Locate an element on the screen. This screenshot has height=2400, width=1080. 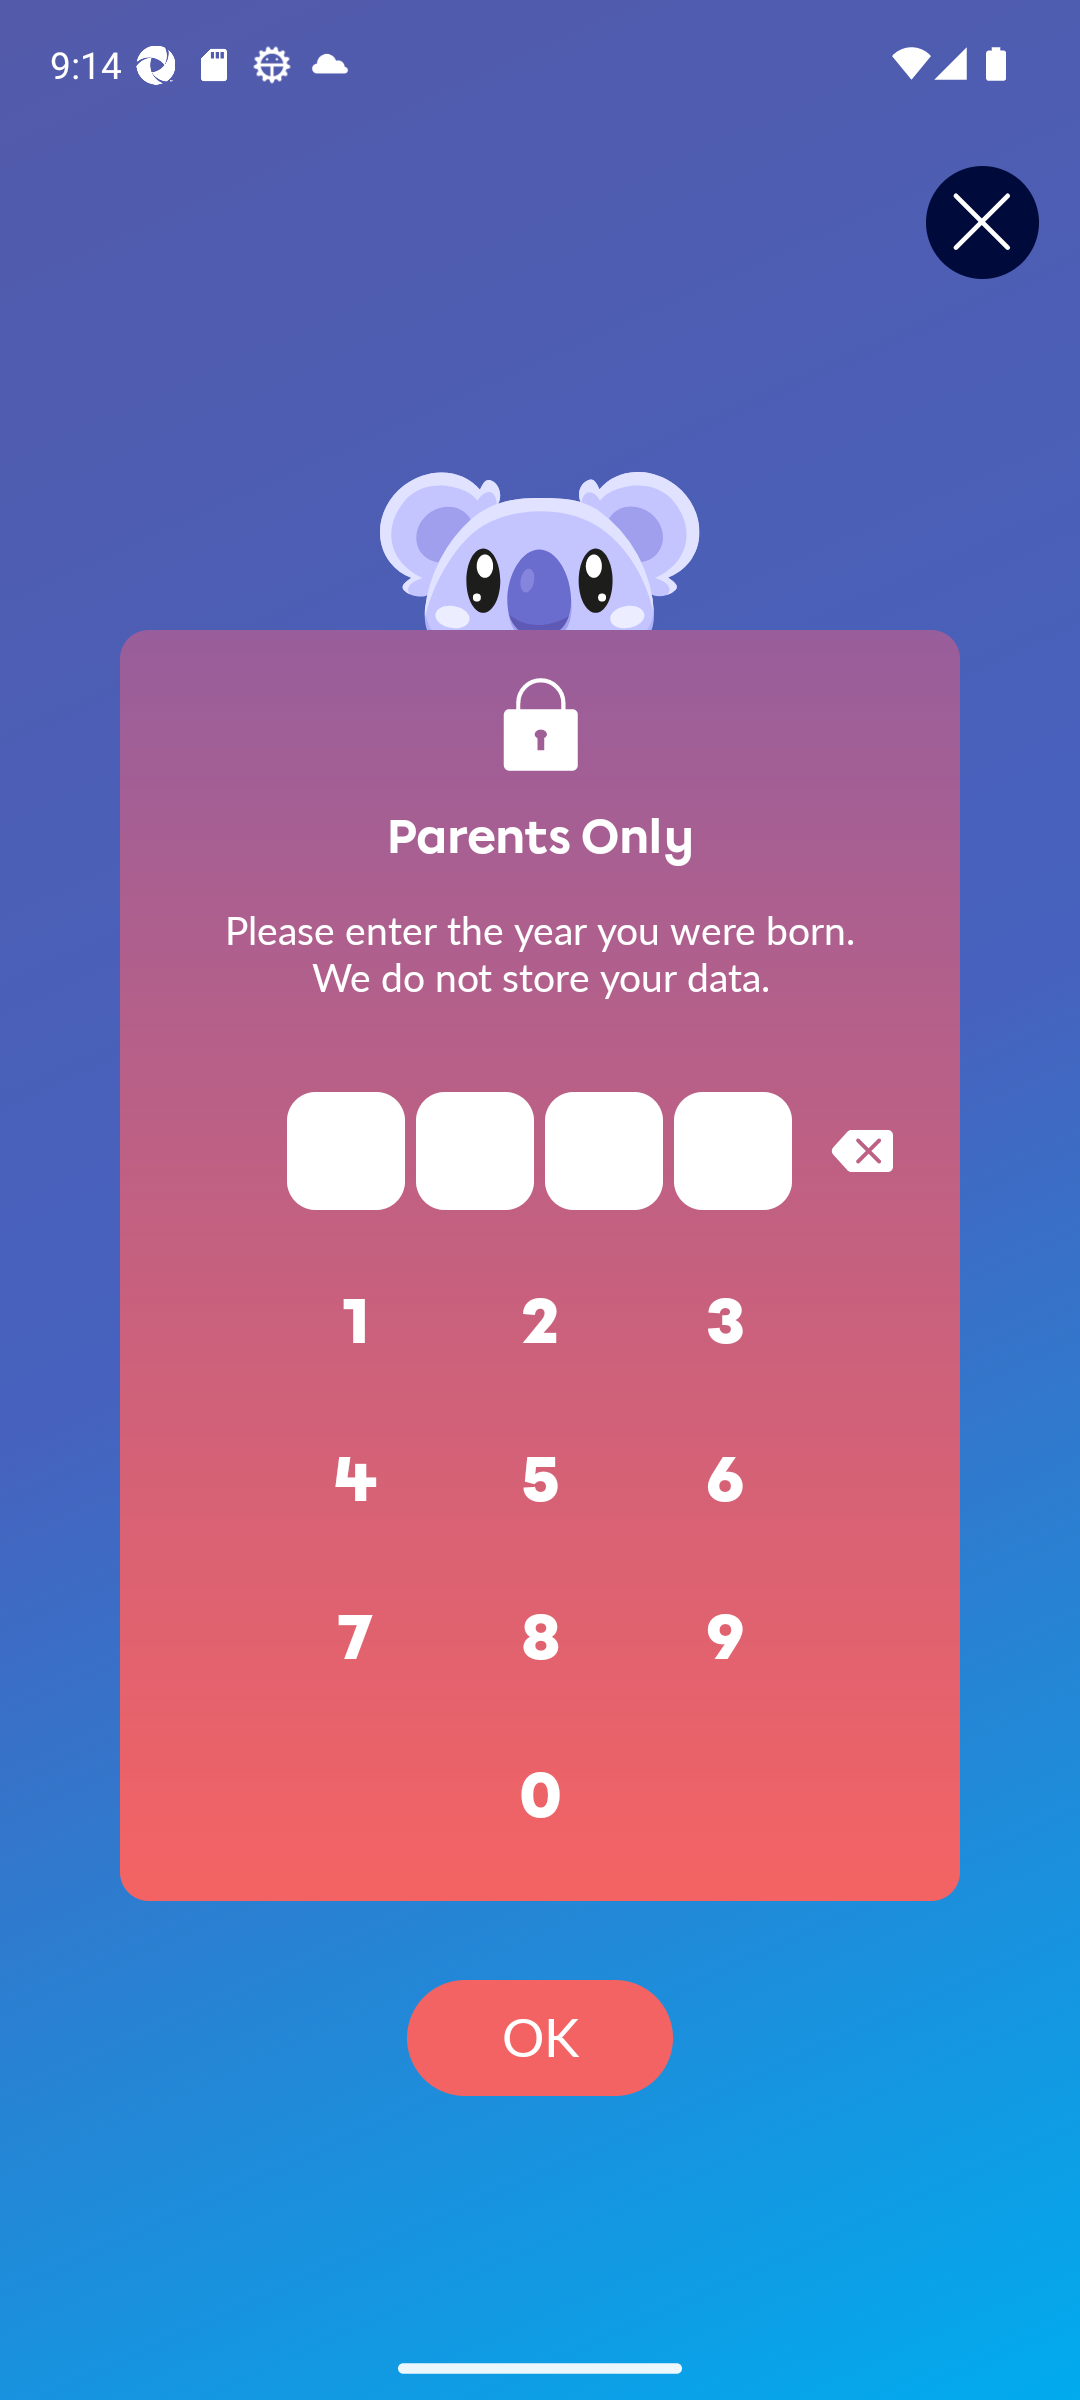
3 is located at coordinates (726, 1322).